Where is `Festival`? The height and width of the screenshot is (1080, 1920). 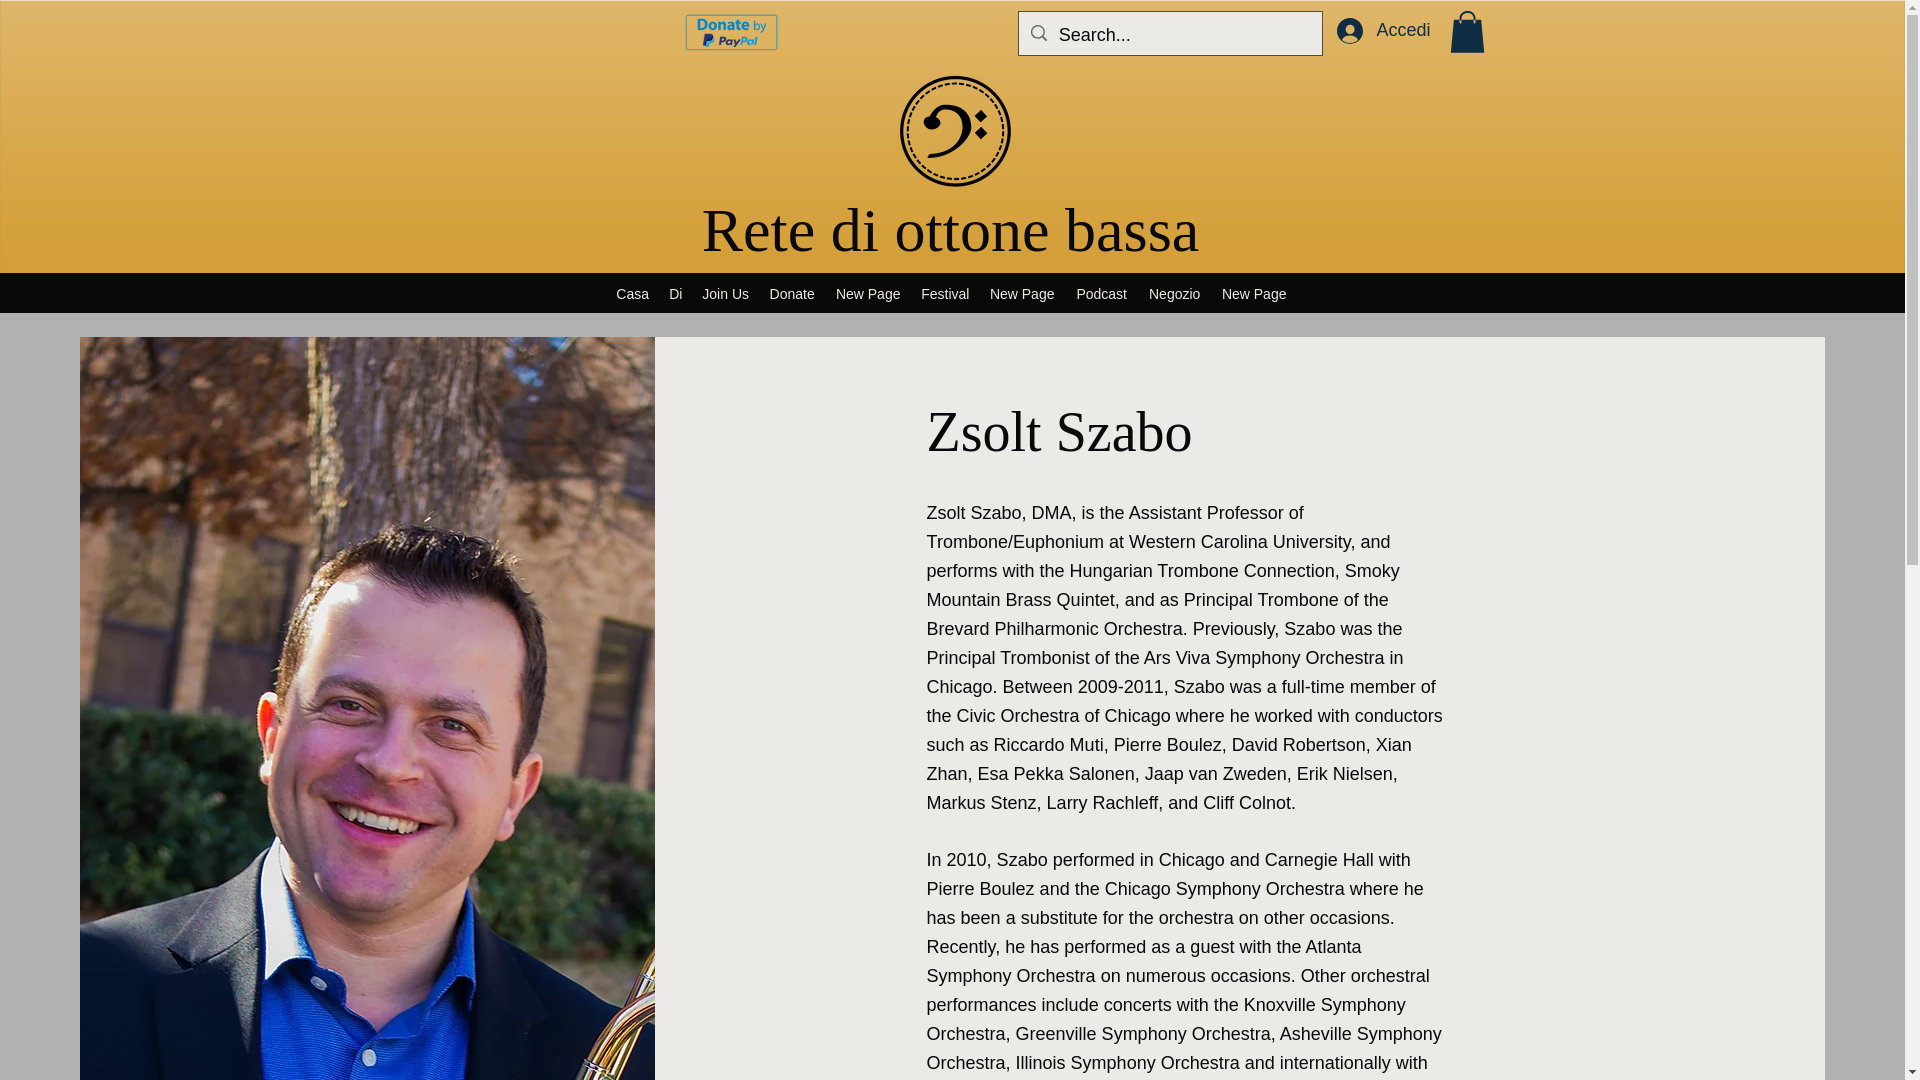
Festival is located at coordinates (944, 293).